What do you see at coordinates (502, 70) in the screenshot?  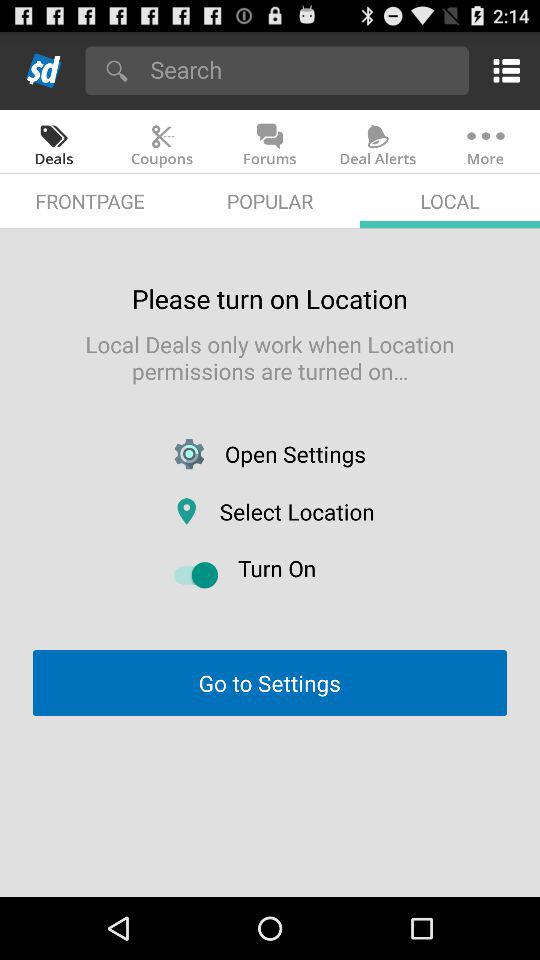 I see `activate the menu` at bounding box center [502, 70].